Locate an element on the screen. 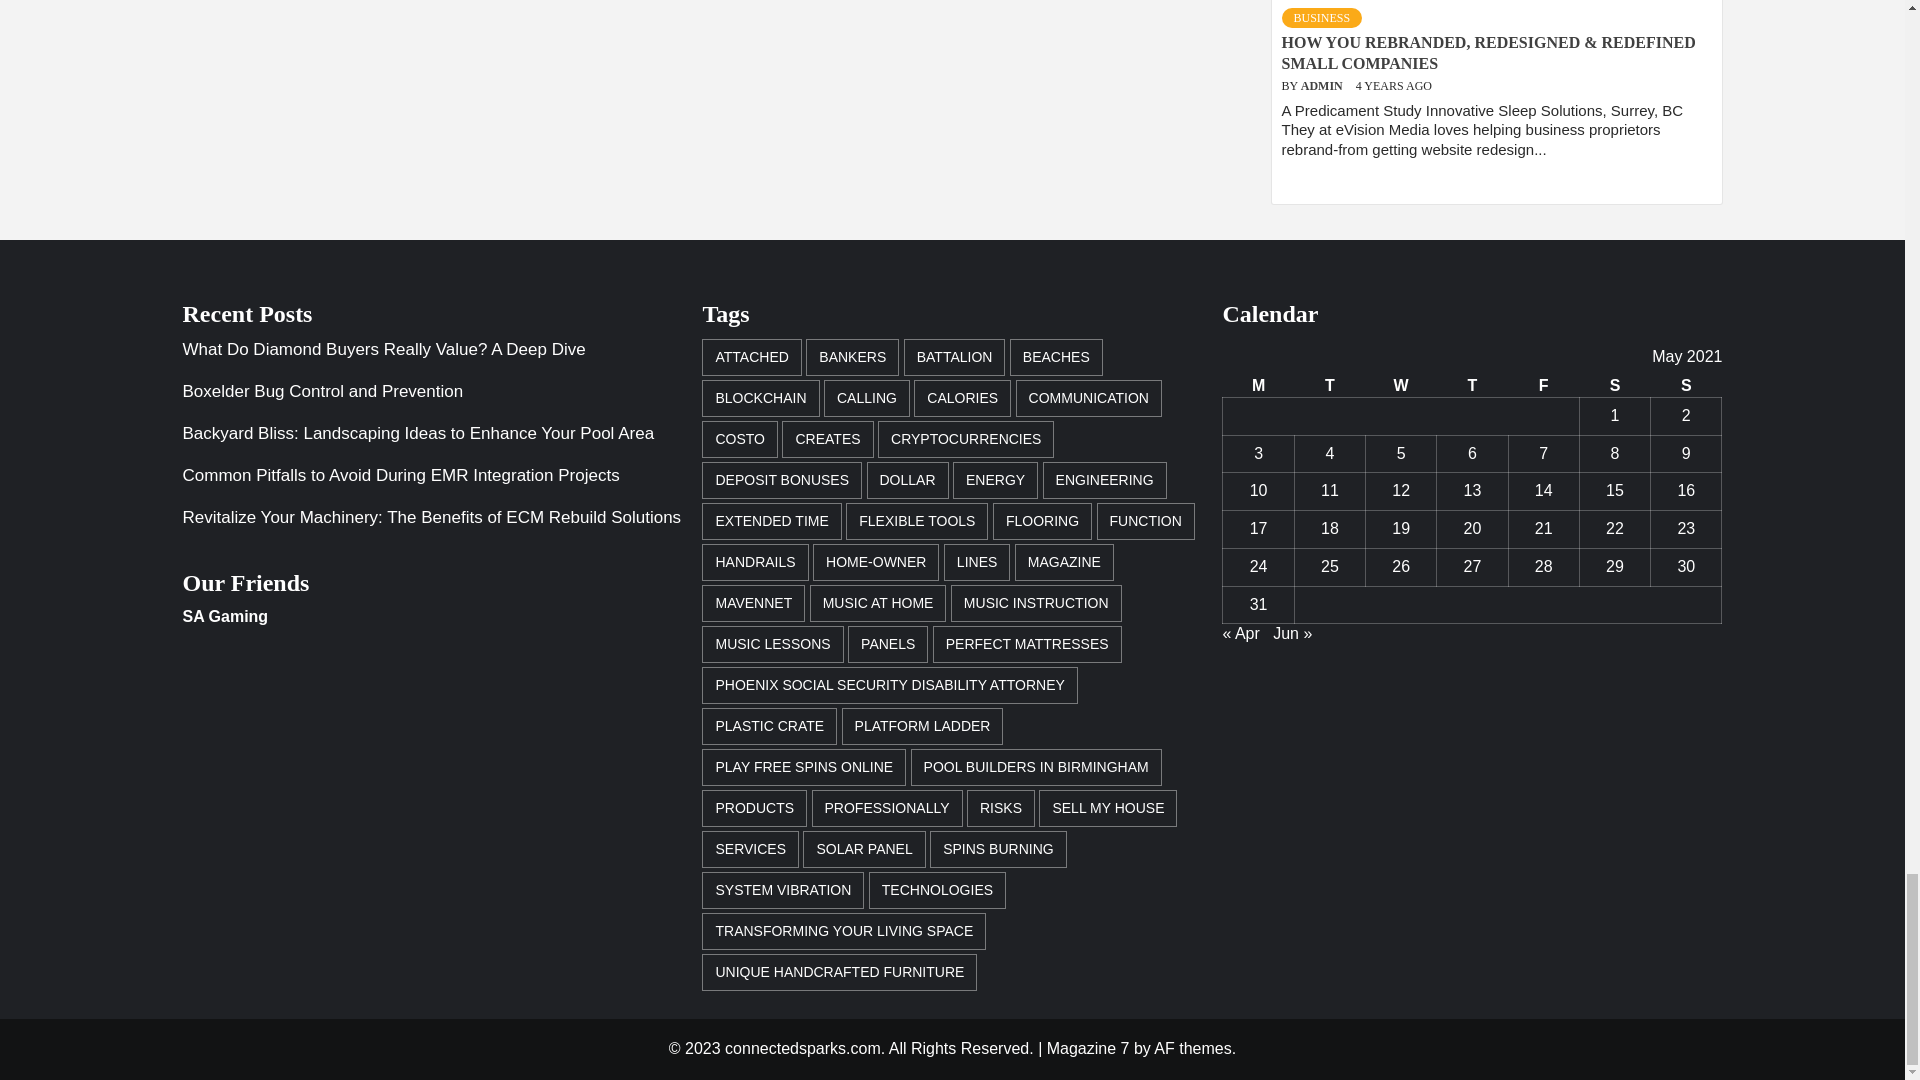  Wednesday is located at coordinates (1400, 386).